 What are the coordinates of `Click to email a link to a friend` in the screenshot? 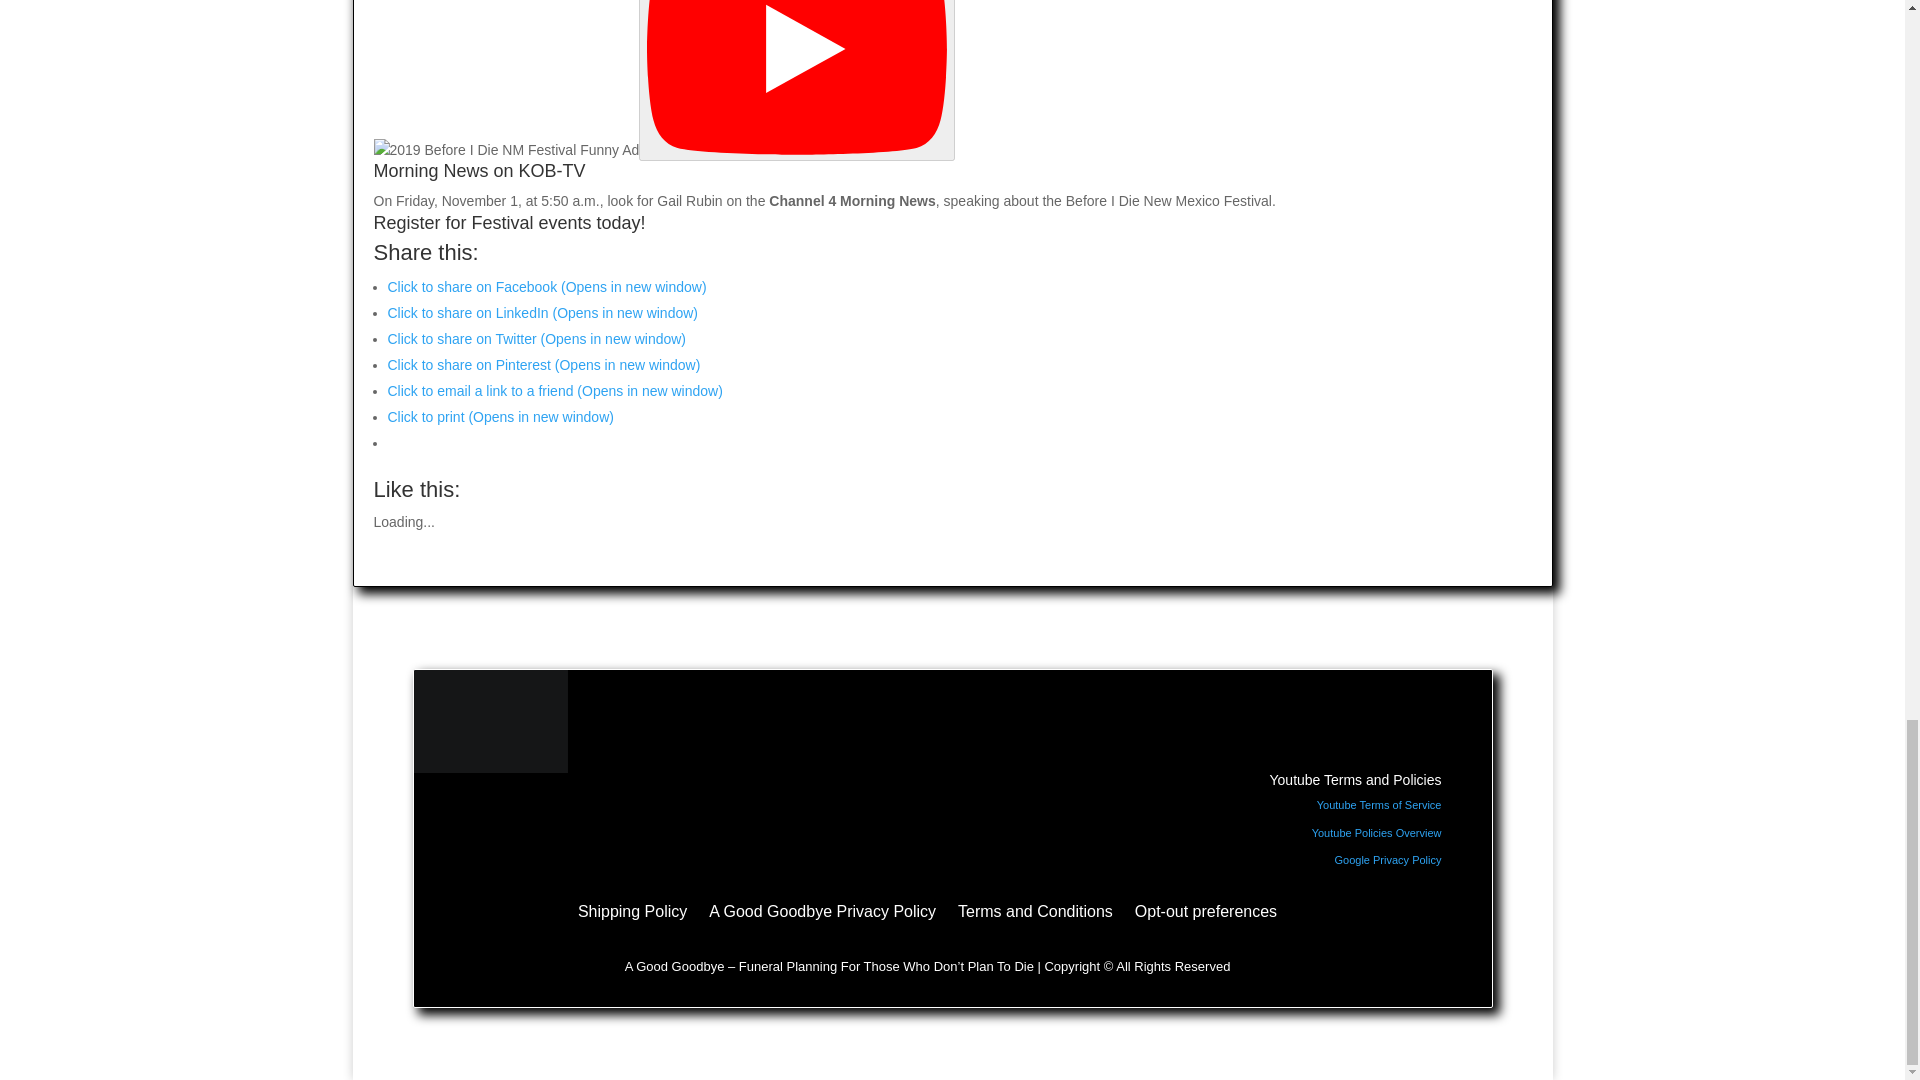 It's located at (555, 390).